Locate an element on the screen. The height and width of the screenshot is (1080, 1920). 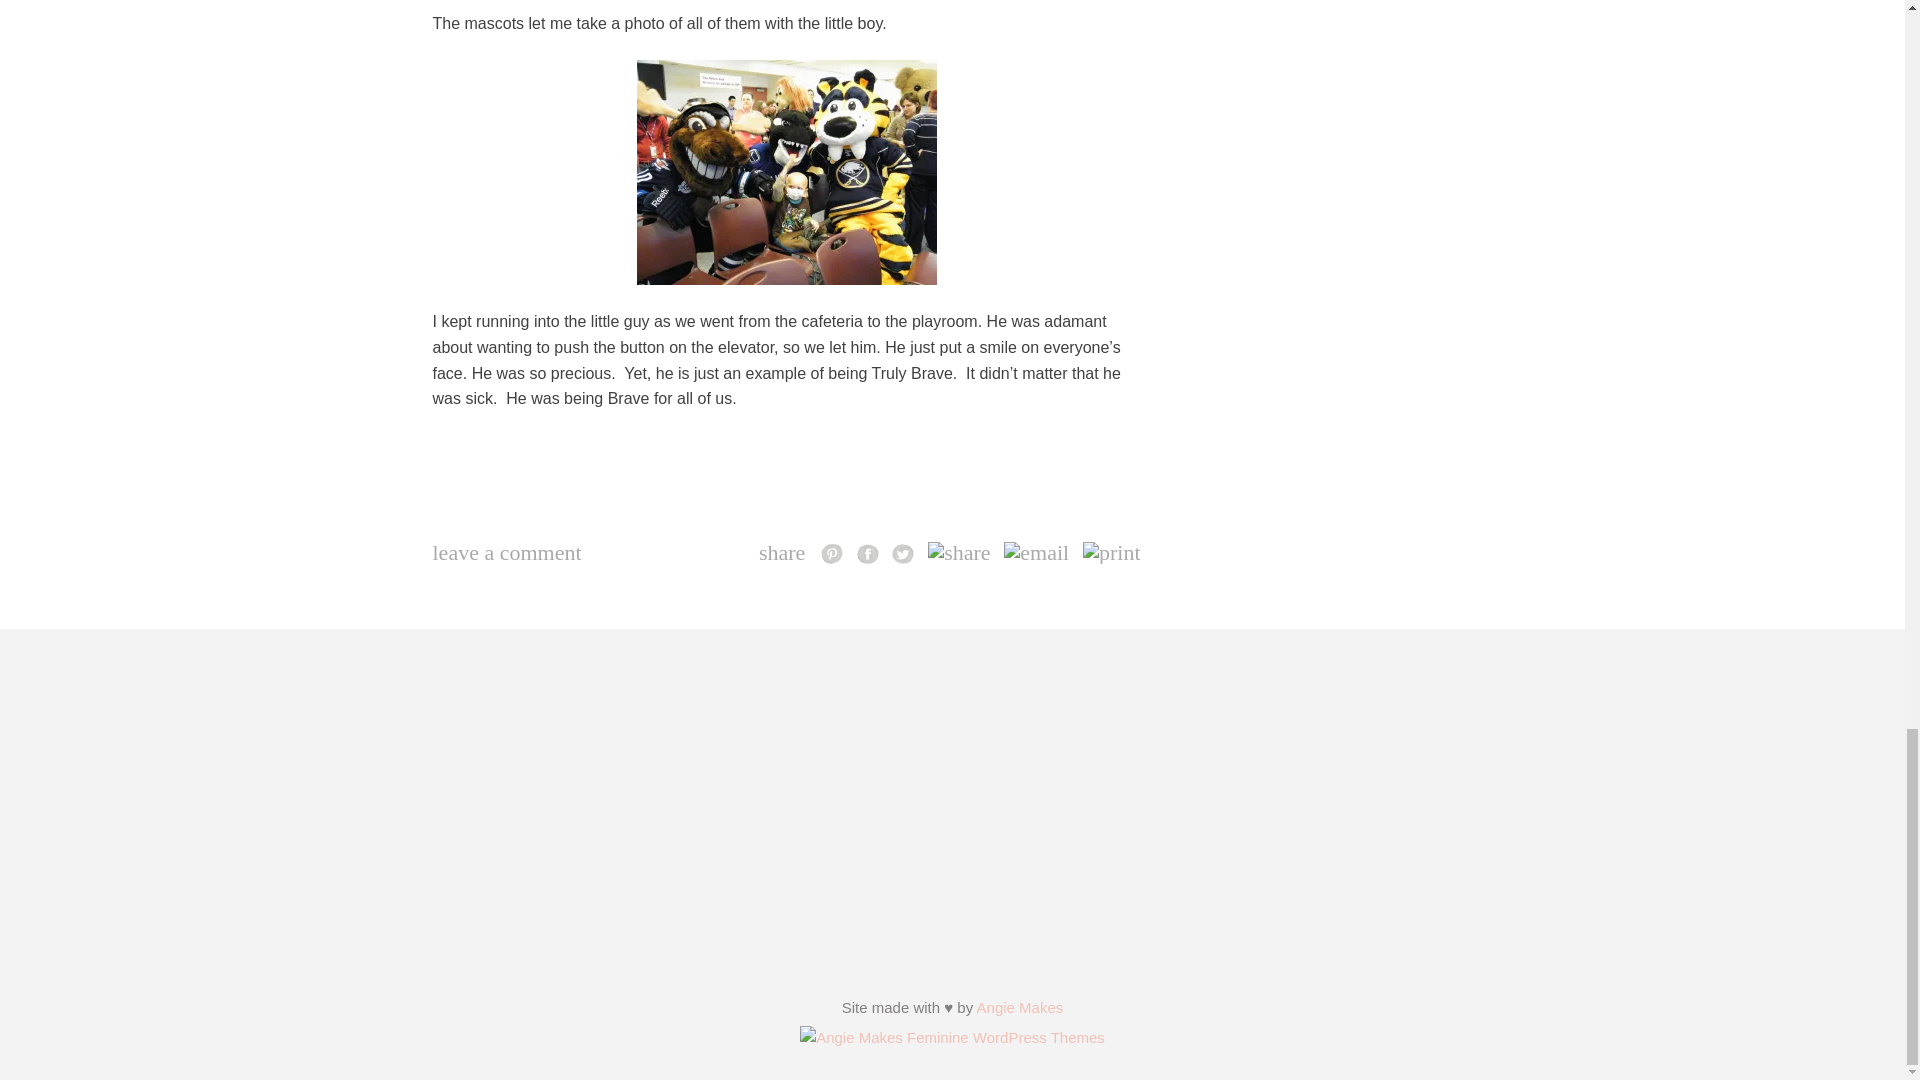
Angie Makes is located at coordinates (1020, 1008).